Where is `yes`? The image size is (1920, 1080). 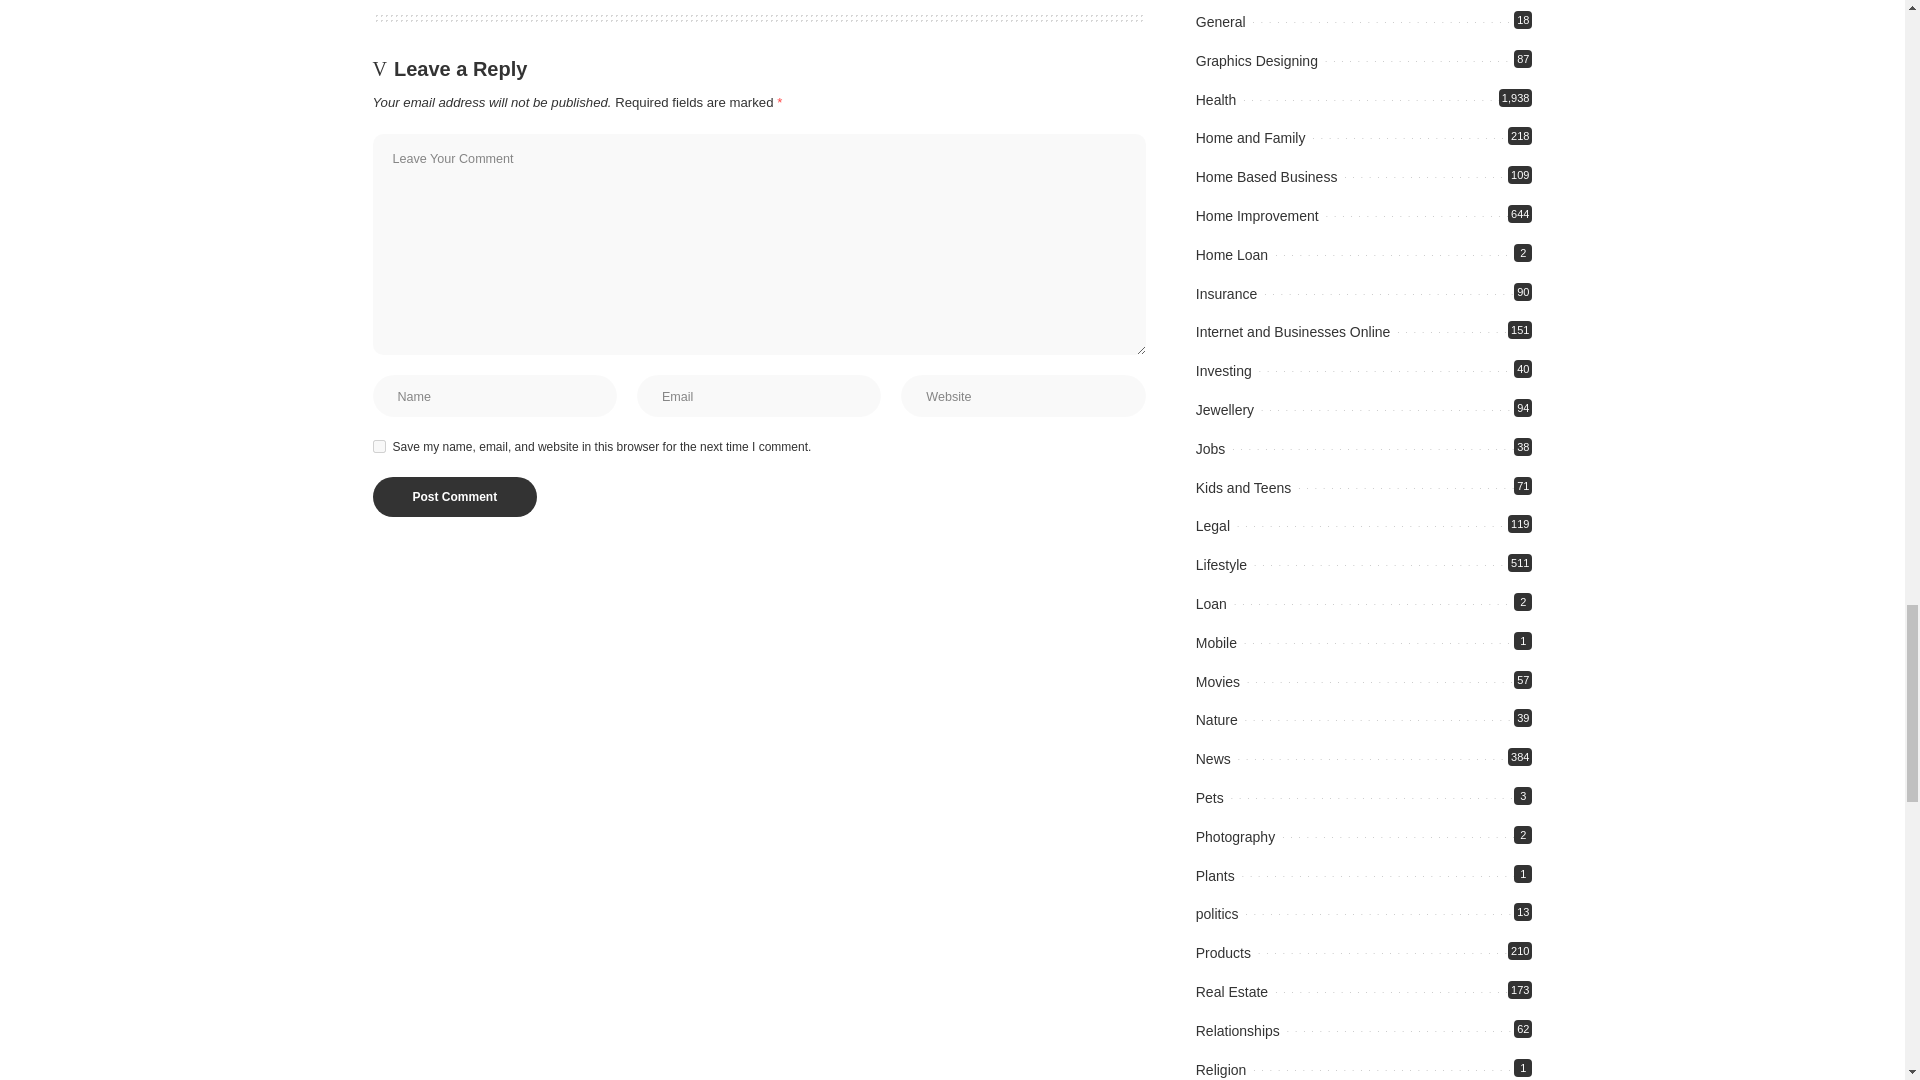 yes is located at coordinates (378, 446).